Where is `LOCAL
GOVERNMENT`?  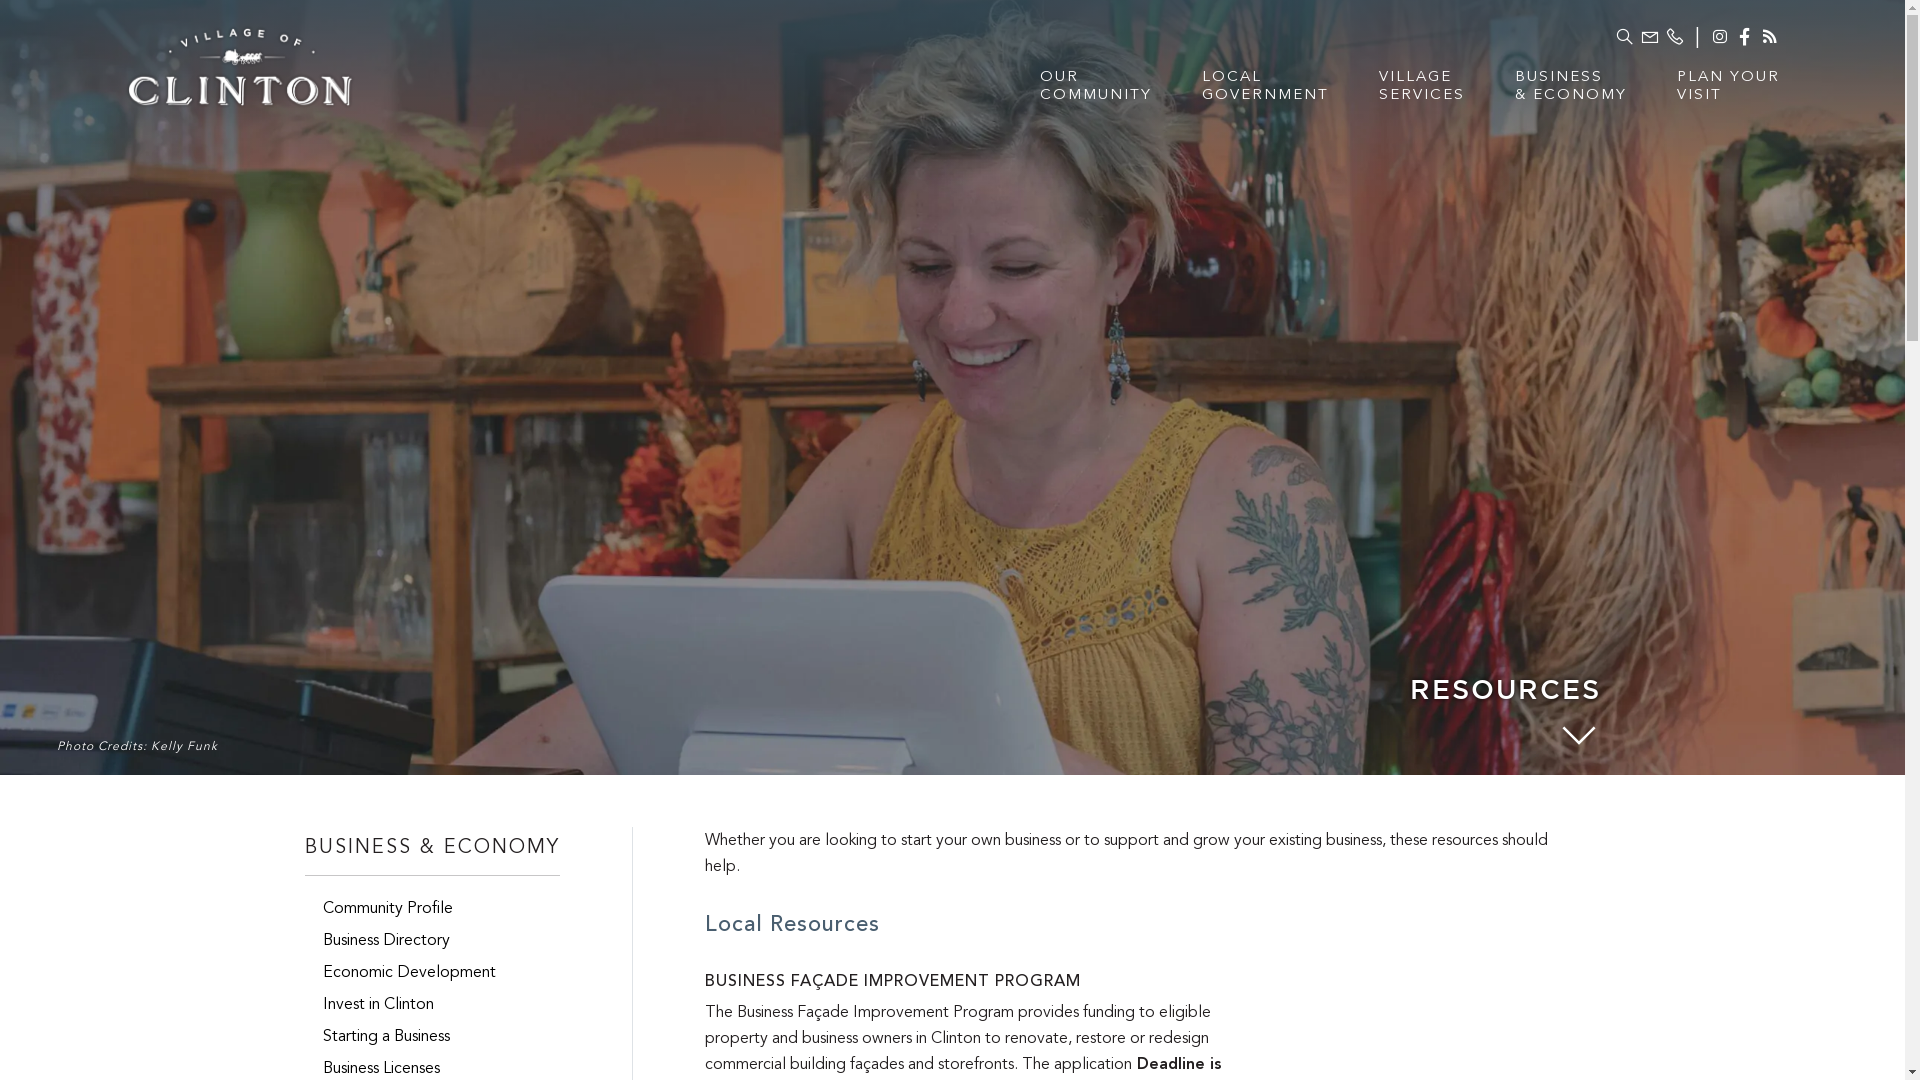 LOCAL
GOVERNMENT is located at coordinates (1266, 98).